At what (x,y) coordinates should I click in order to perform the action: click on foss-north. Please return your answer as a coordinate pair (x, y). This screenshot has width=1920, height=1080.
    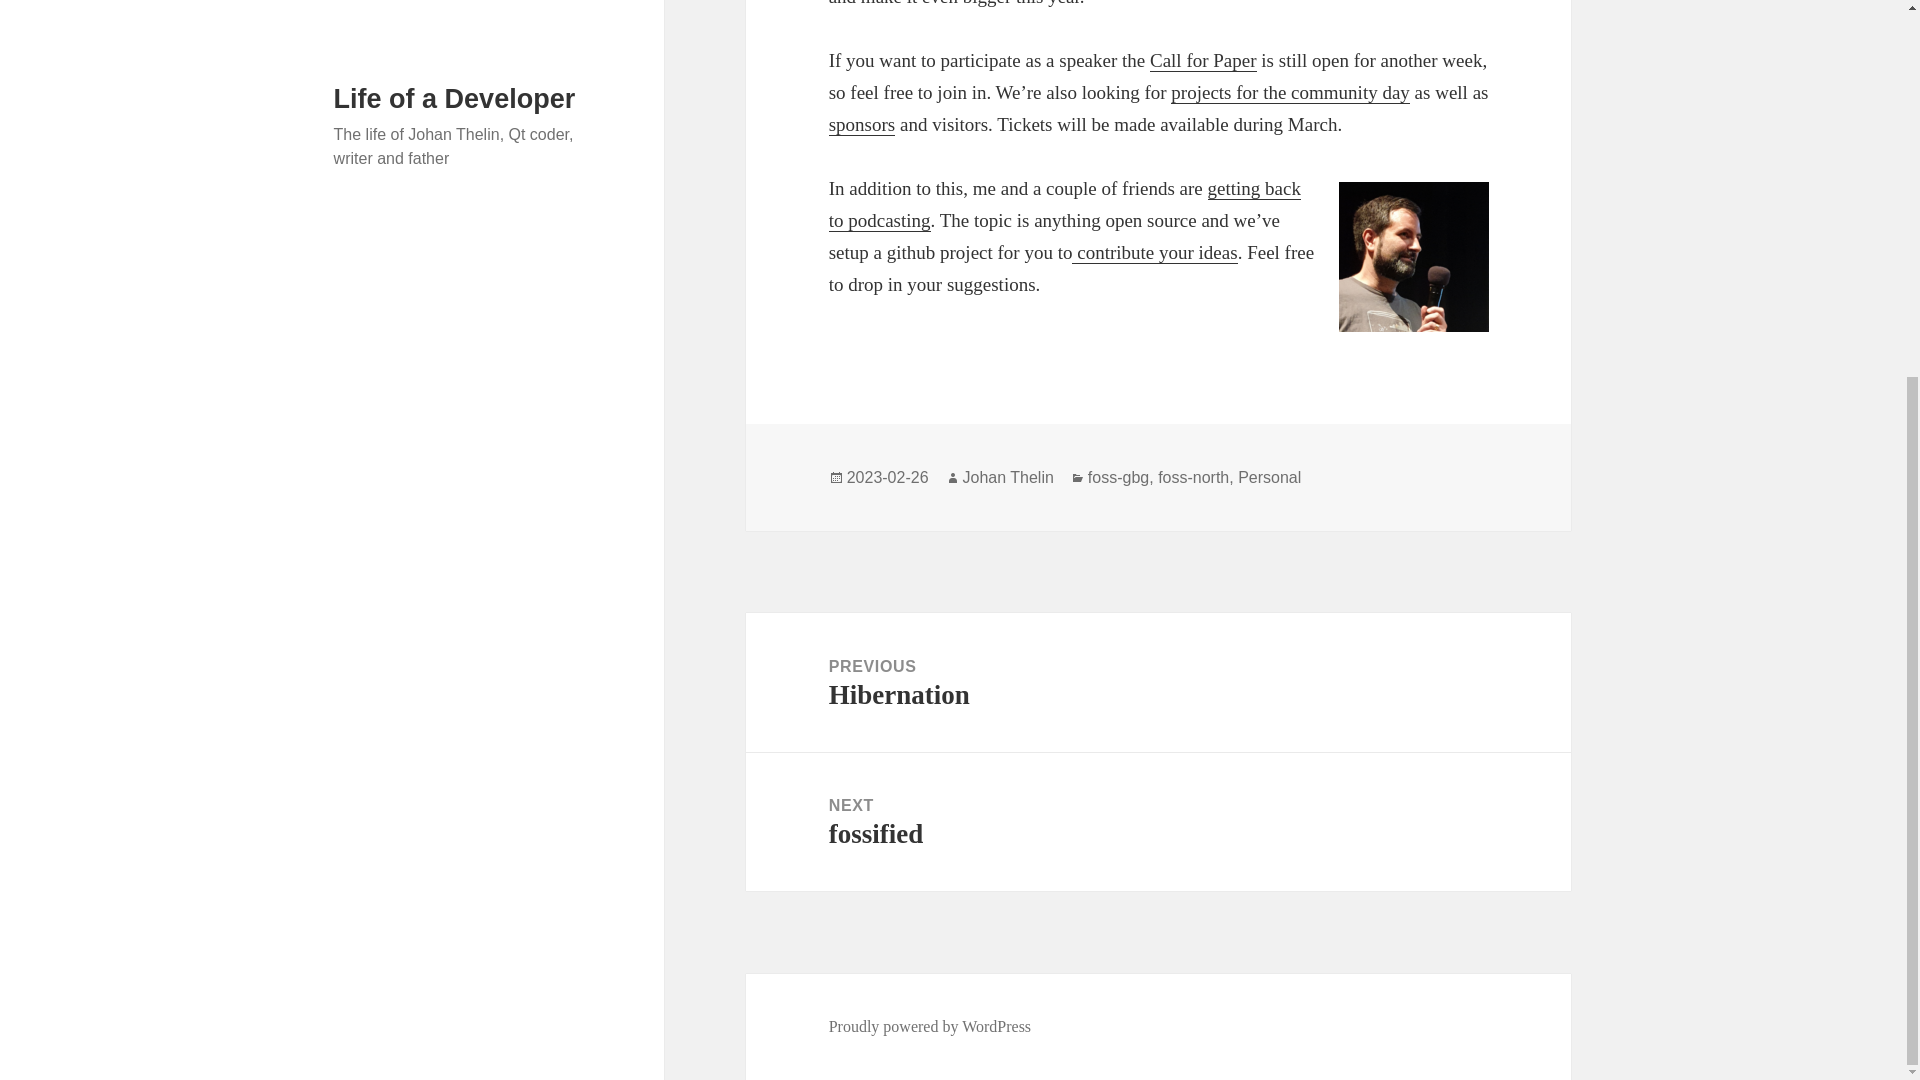
    Looking at the image, I should click on (1192, 478).